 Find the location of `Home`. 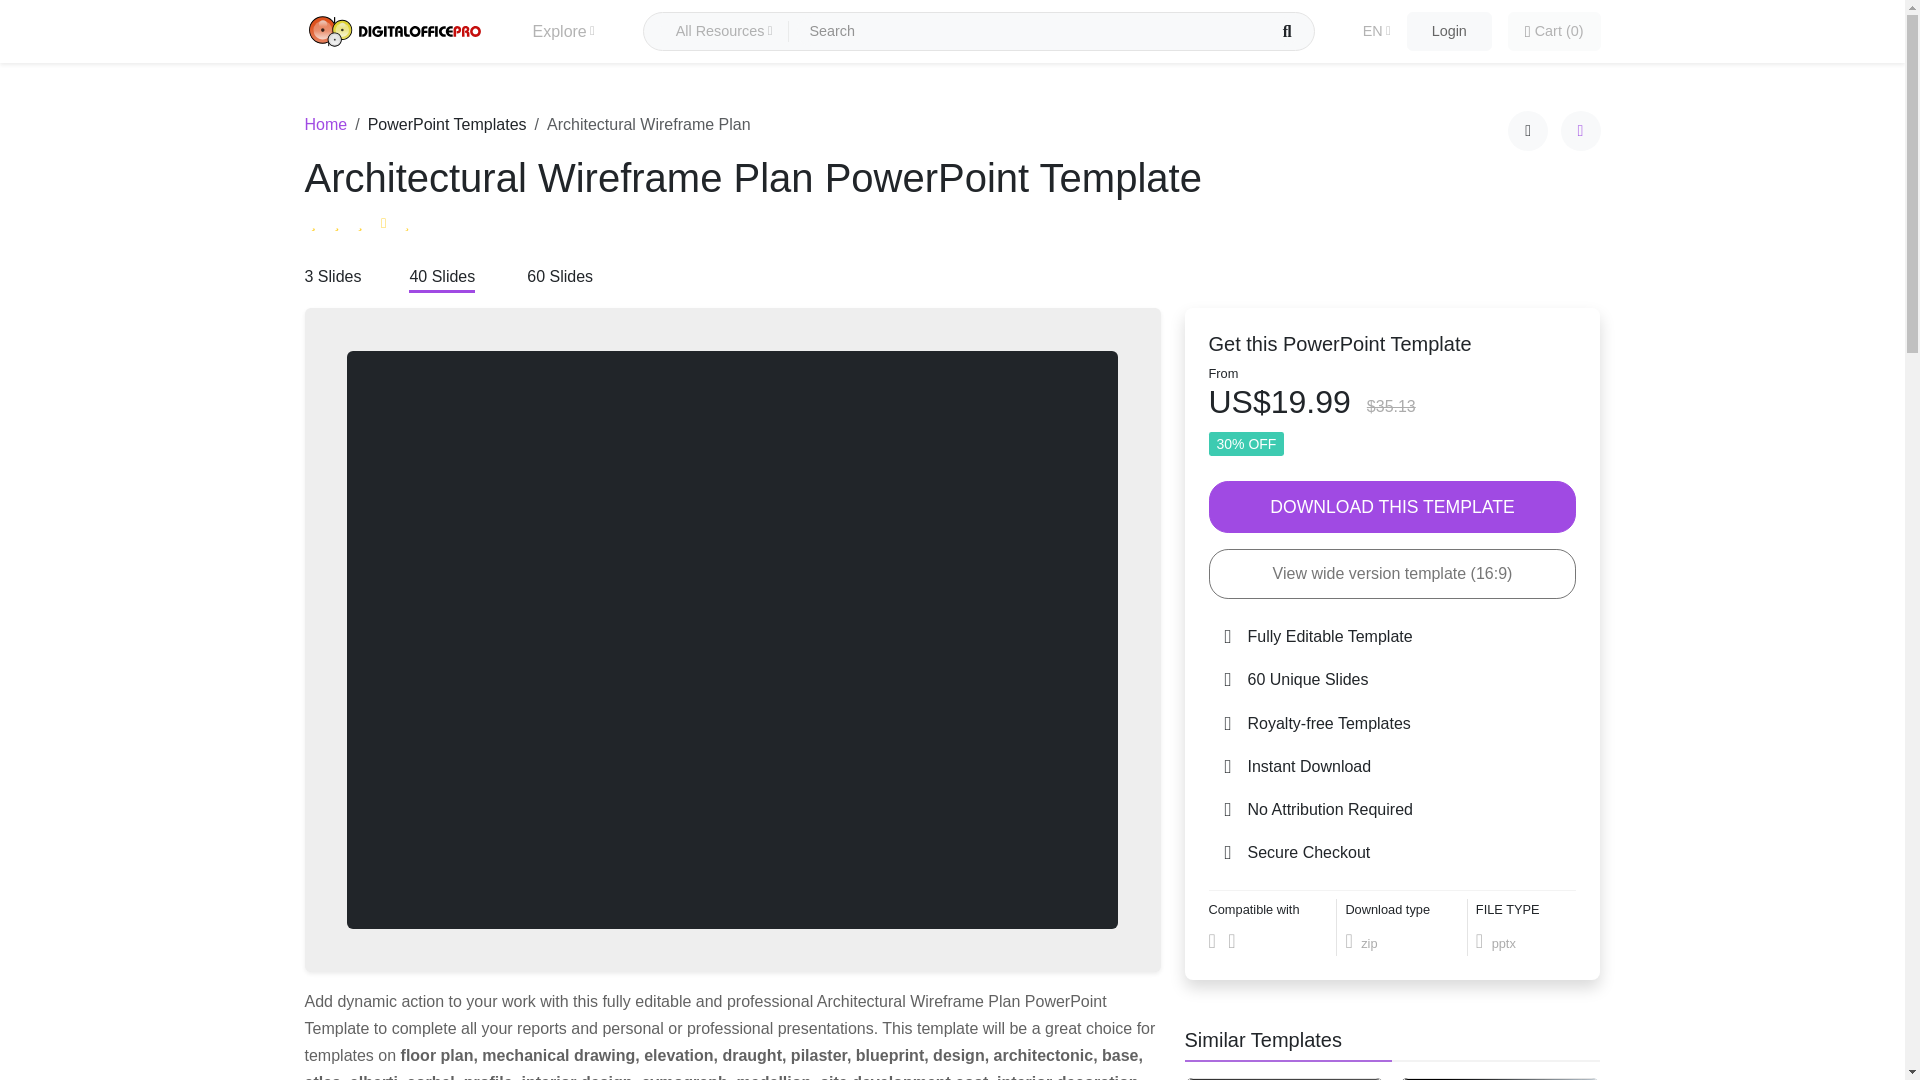

Home is located at coordinates (325, 124).